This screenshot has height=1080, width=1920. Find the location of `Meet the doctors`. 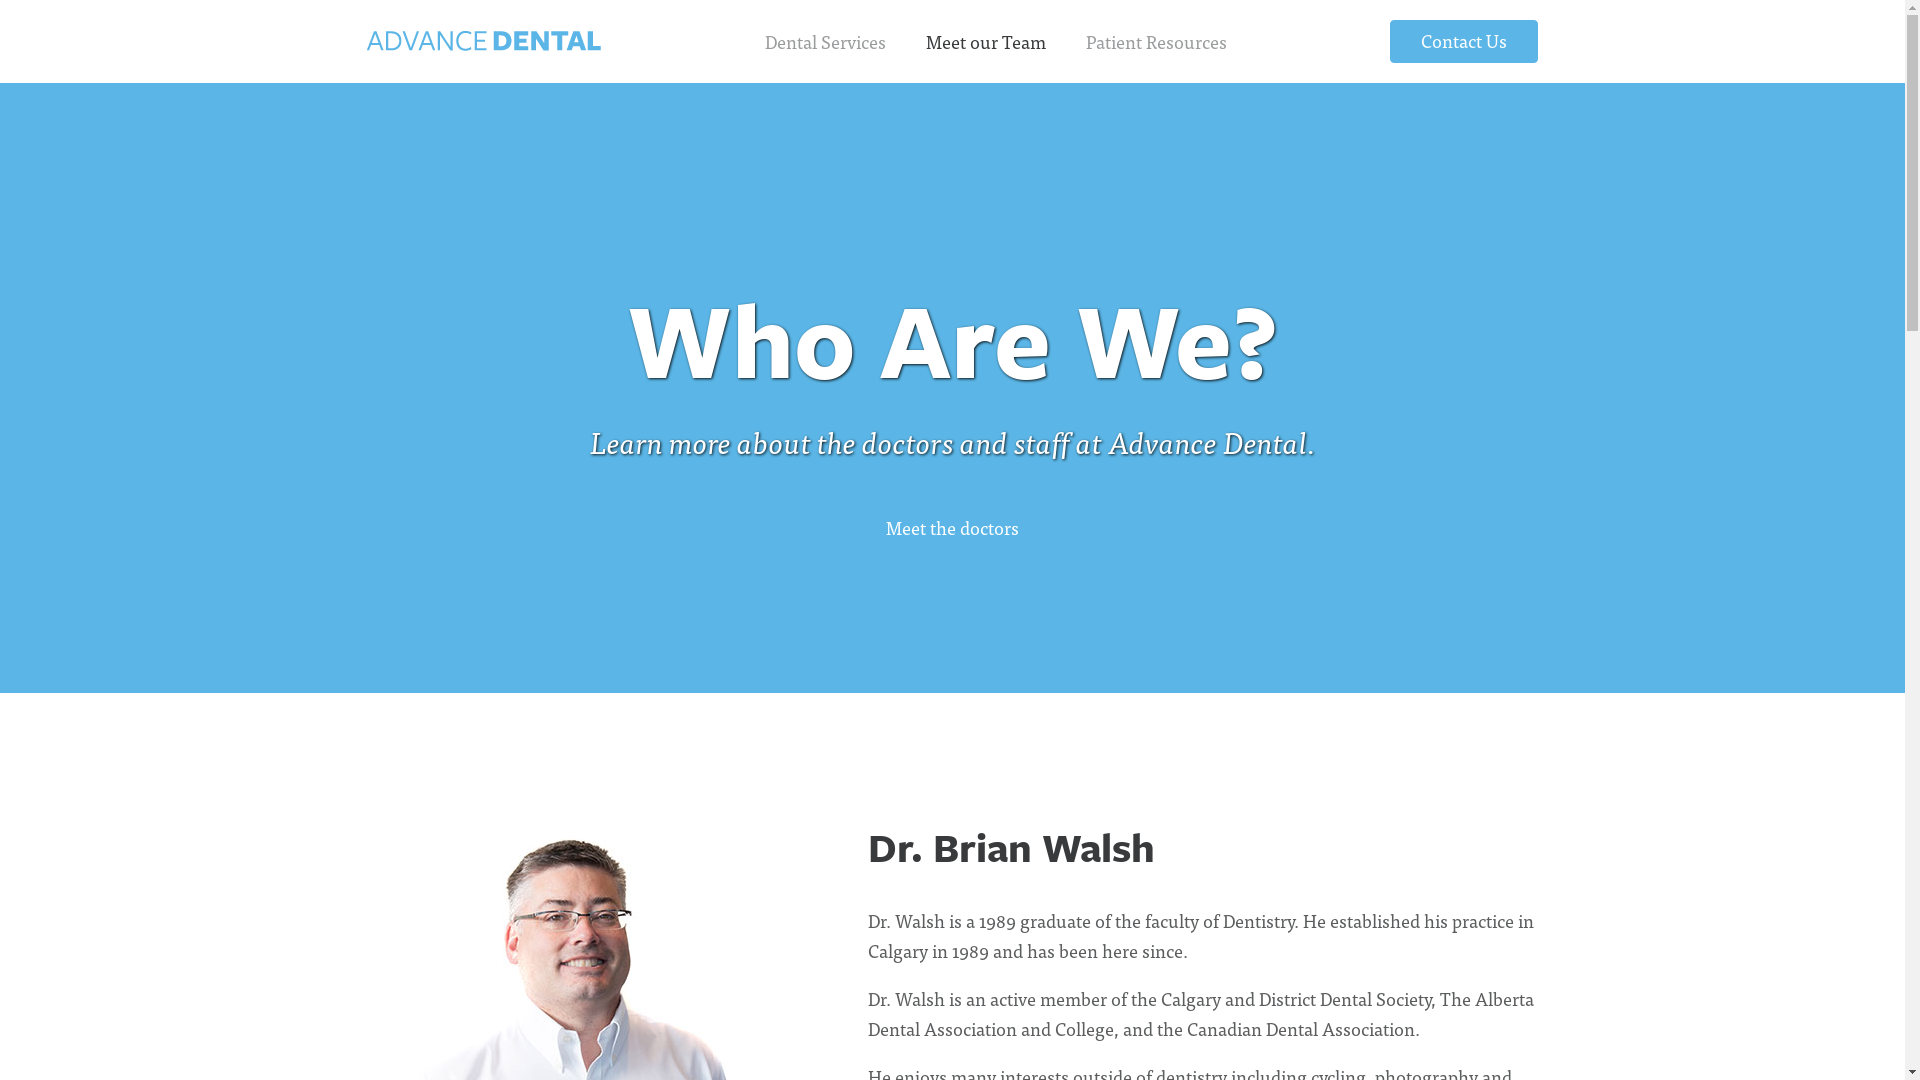

Meet the doctors is located at coordinates (952, 528).